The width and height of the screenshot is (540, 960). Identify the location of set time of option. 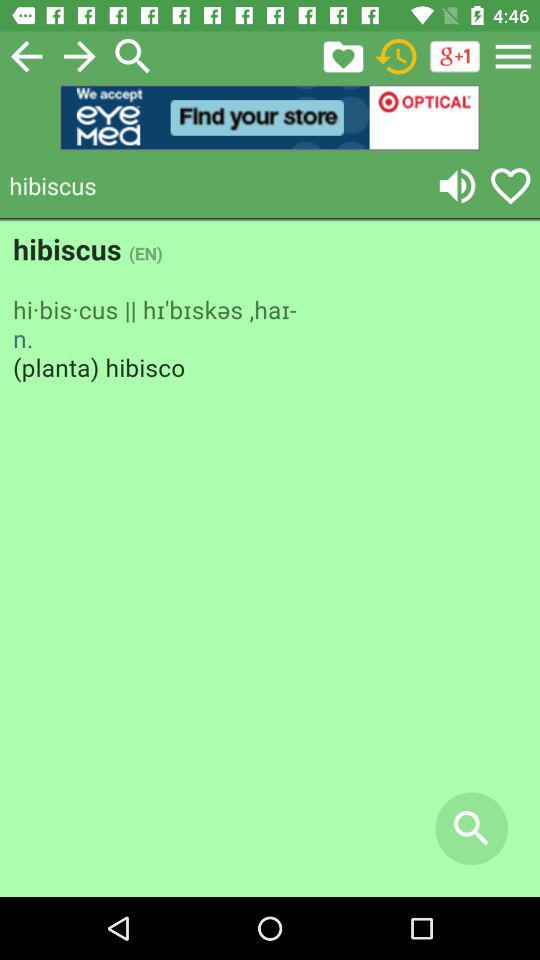
(396, 56).